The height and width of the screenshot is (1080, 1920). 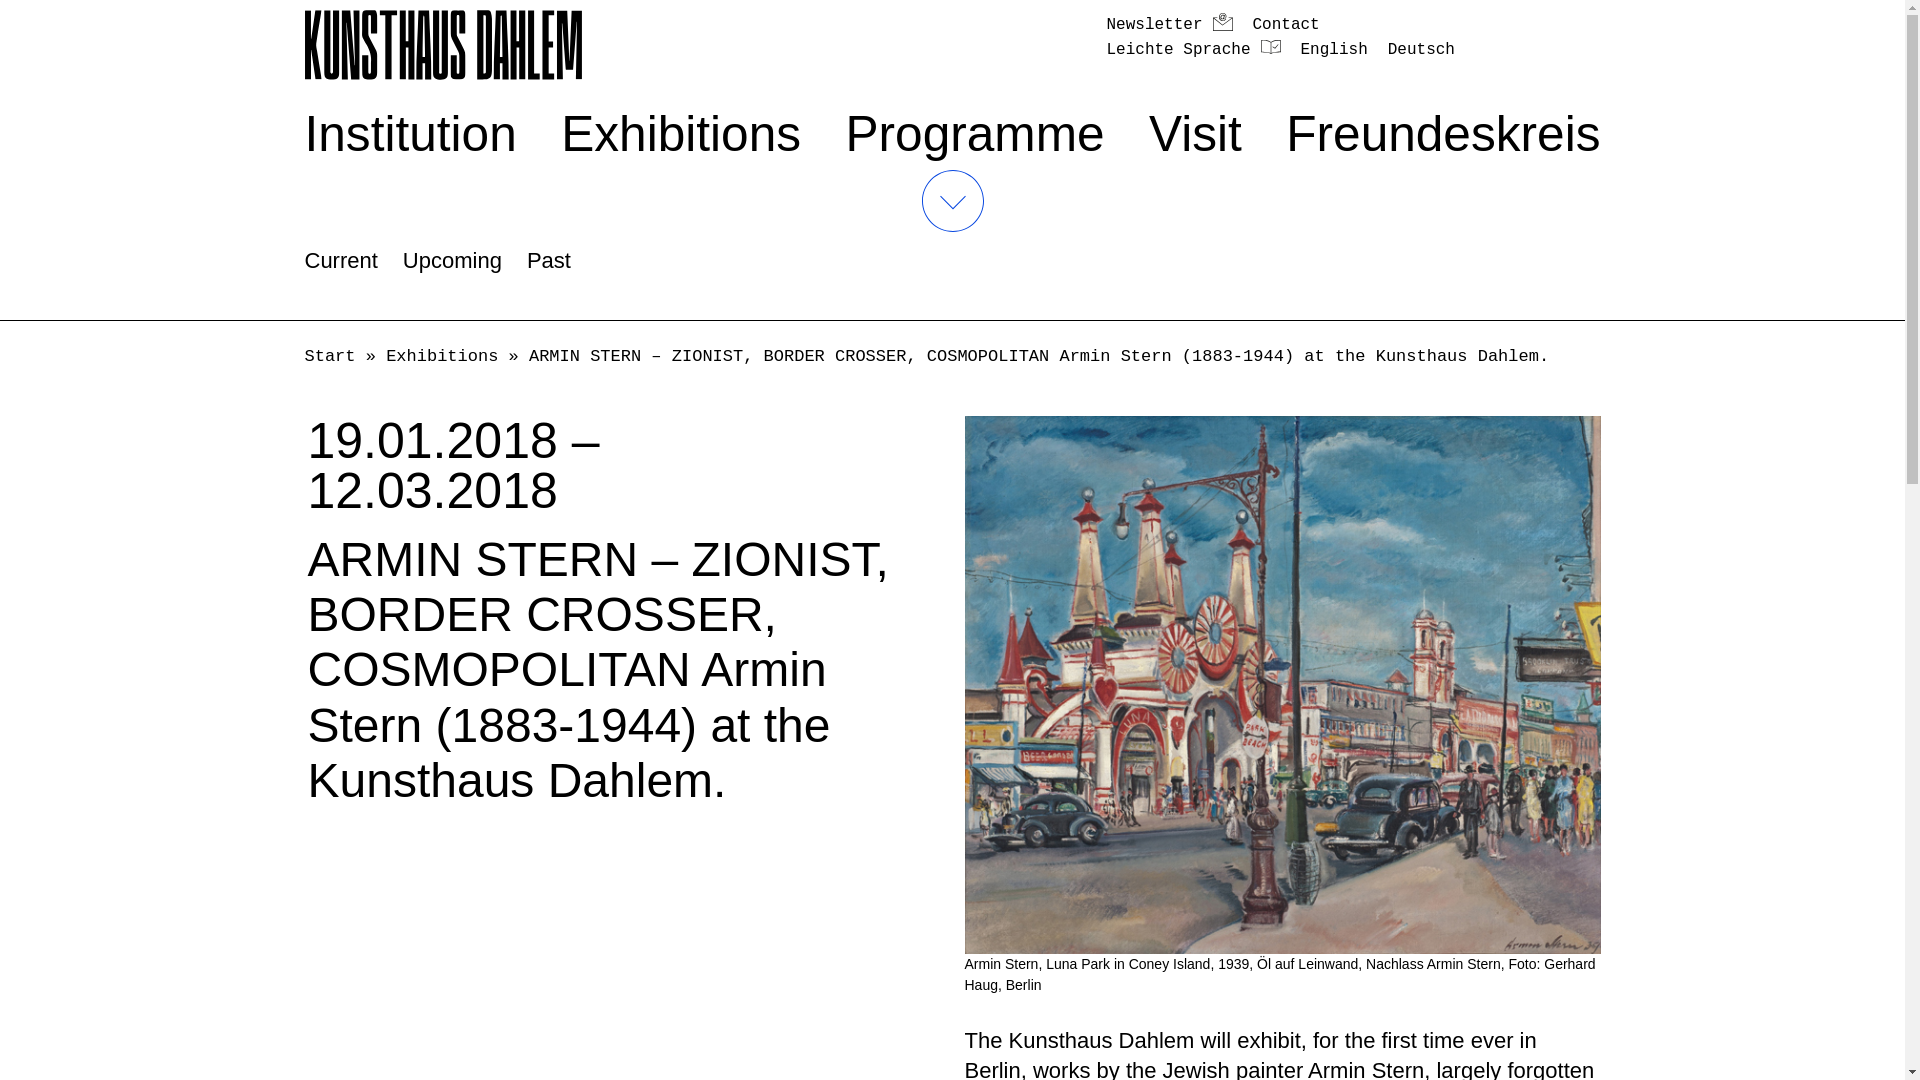 What do you see at coordinates (1442, 134) in the screenshot?
I see `Freundeskreis` at bounding box center [1442, 134].